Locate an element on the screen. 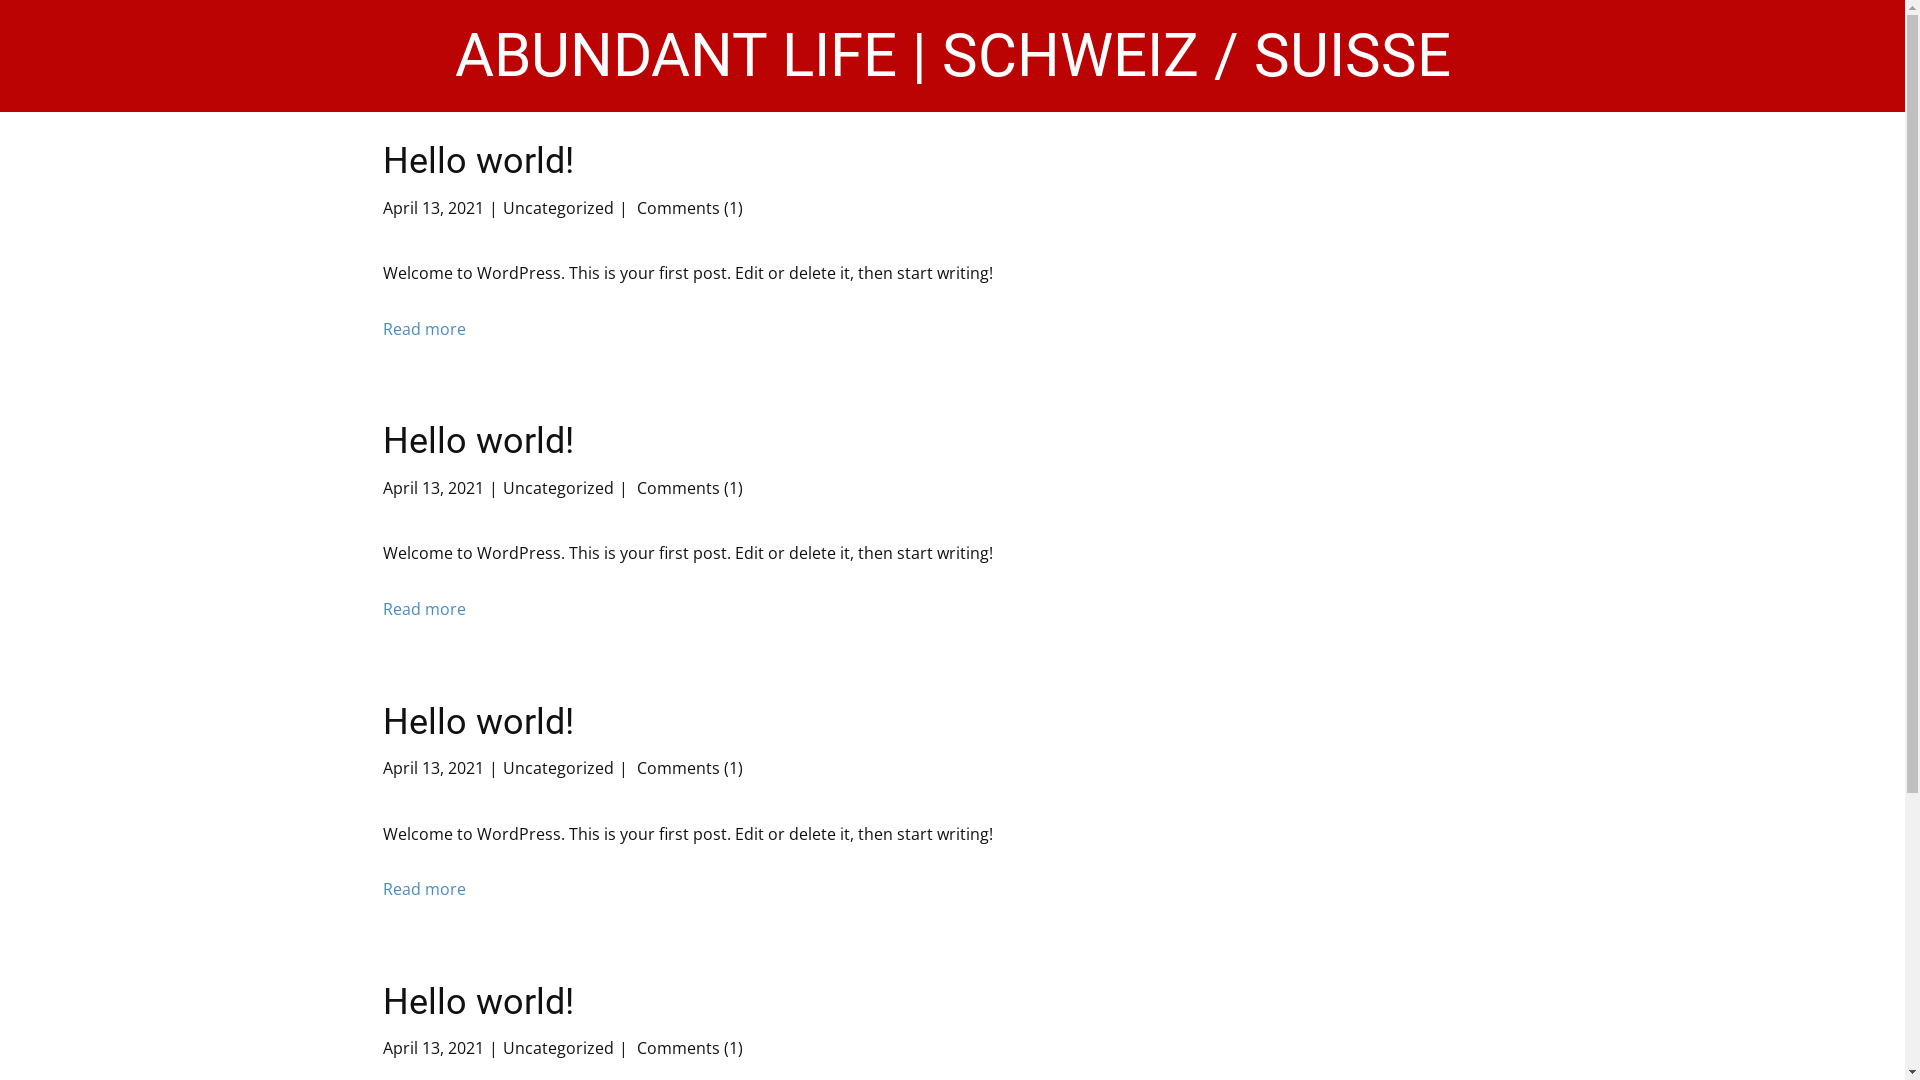 Image resolution: width=1920 pixels, height=1080 pixels. Comments (1) is located at coordinates (687, 208).